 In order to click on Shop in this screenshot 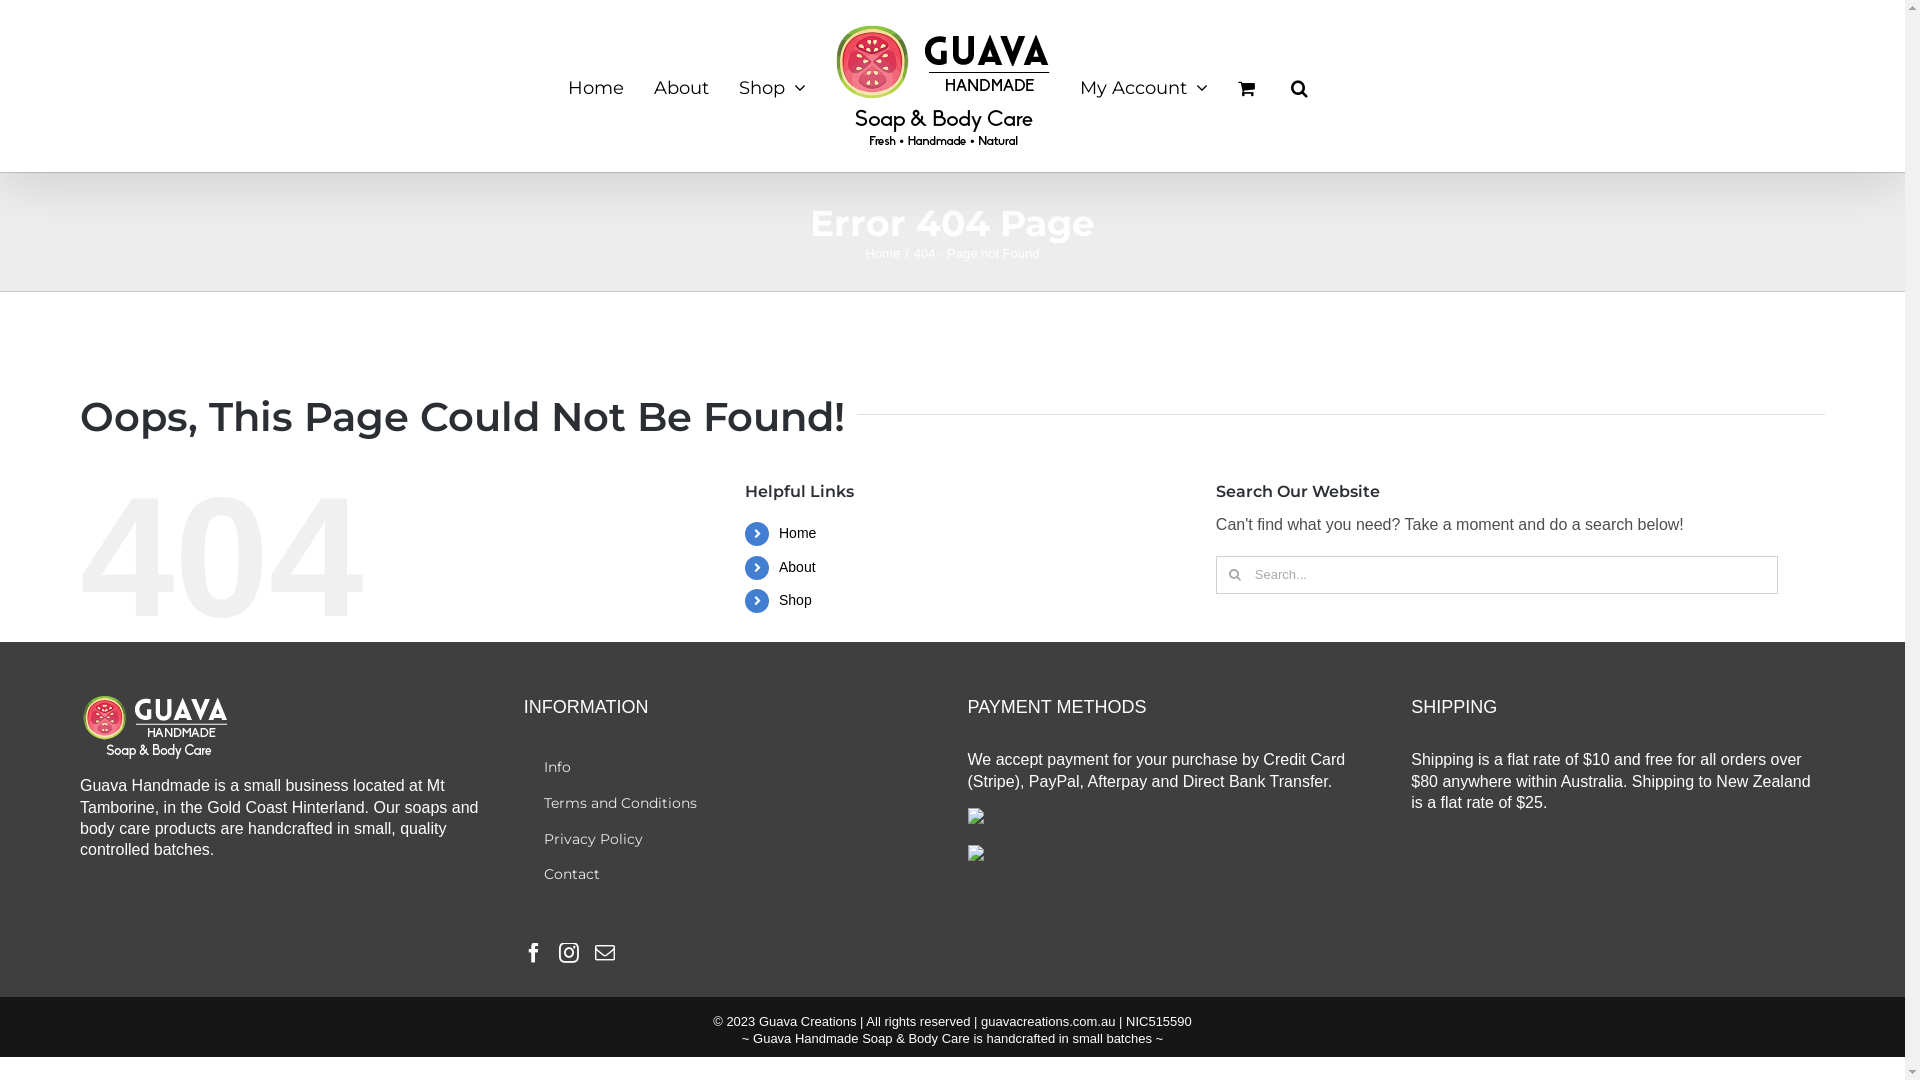, I will do `click(796, 600)`.